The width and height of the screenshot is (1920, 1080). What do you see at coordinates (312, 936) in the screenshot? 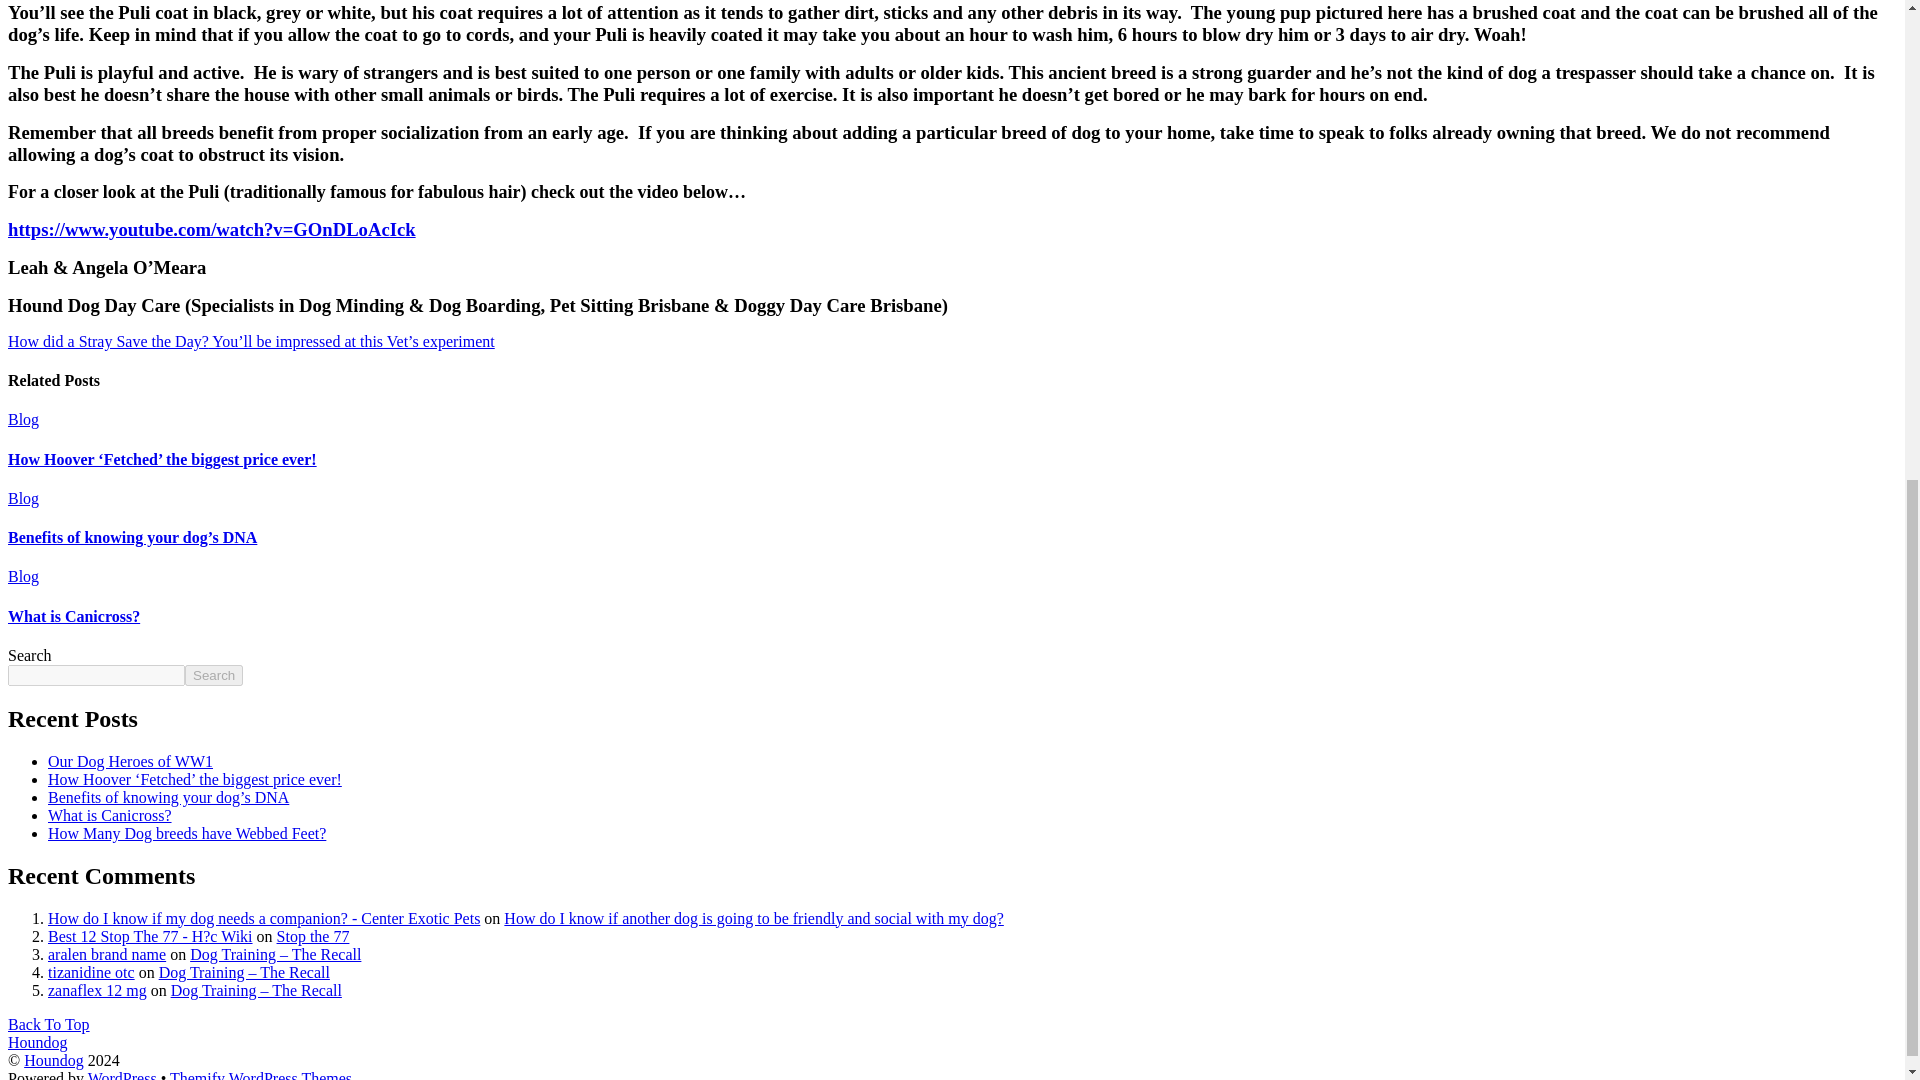
I see `Stop the 77` at bounding box center [312, 936].